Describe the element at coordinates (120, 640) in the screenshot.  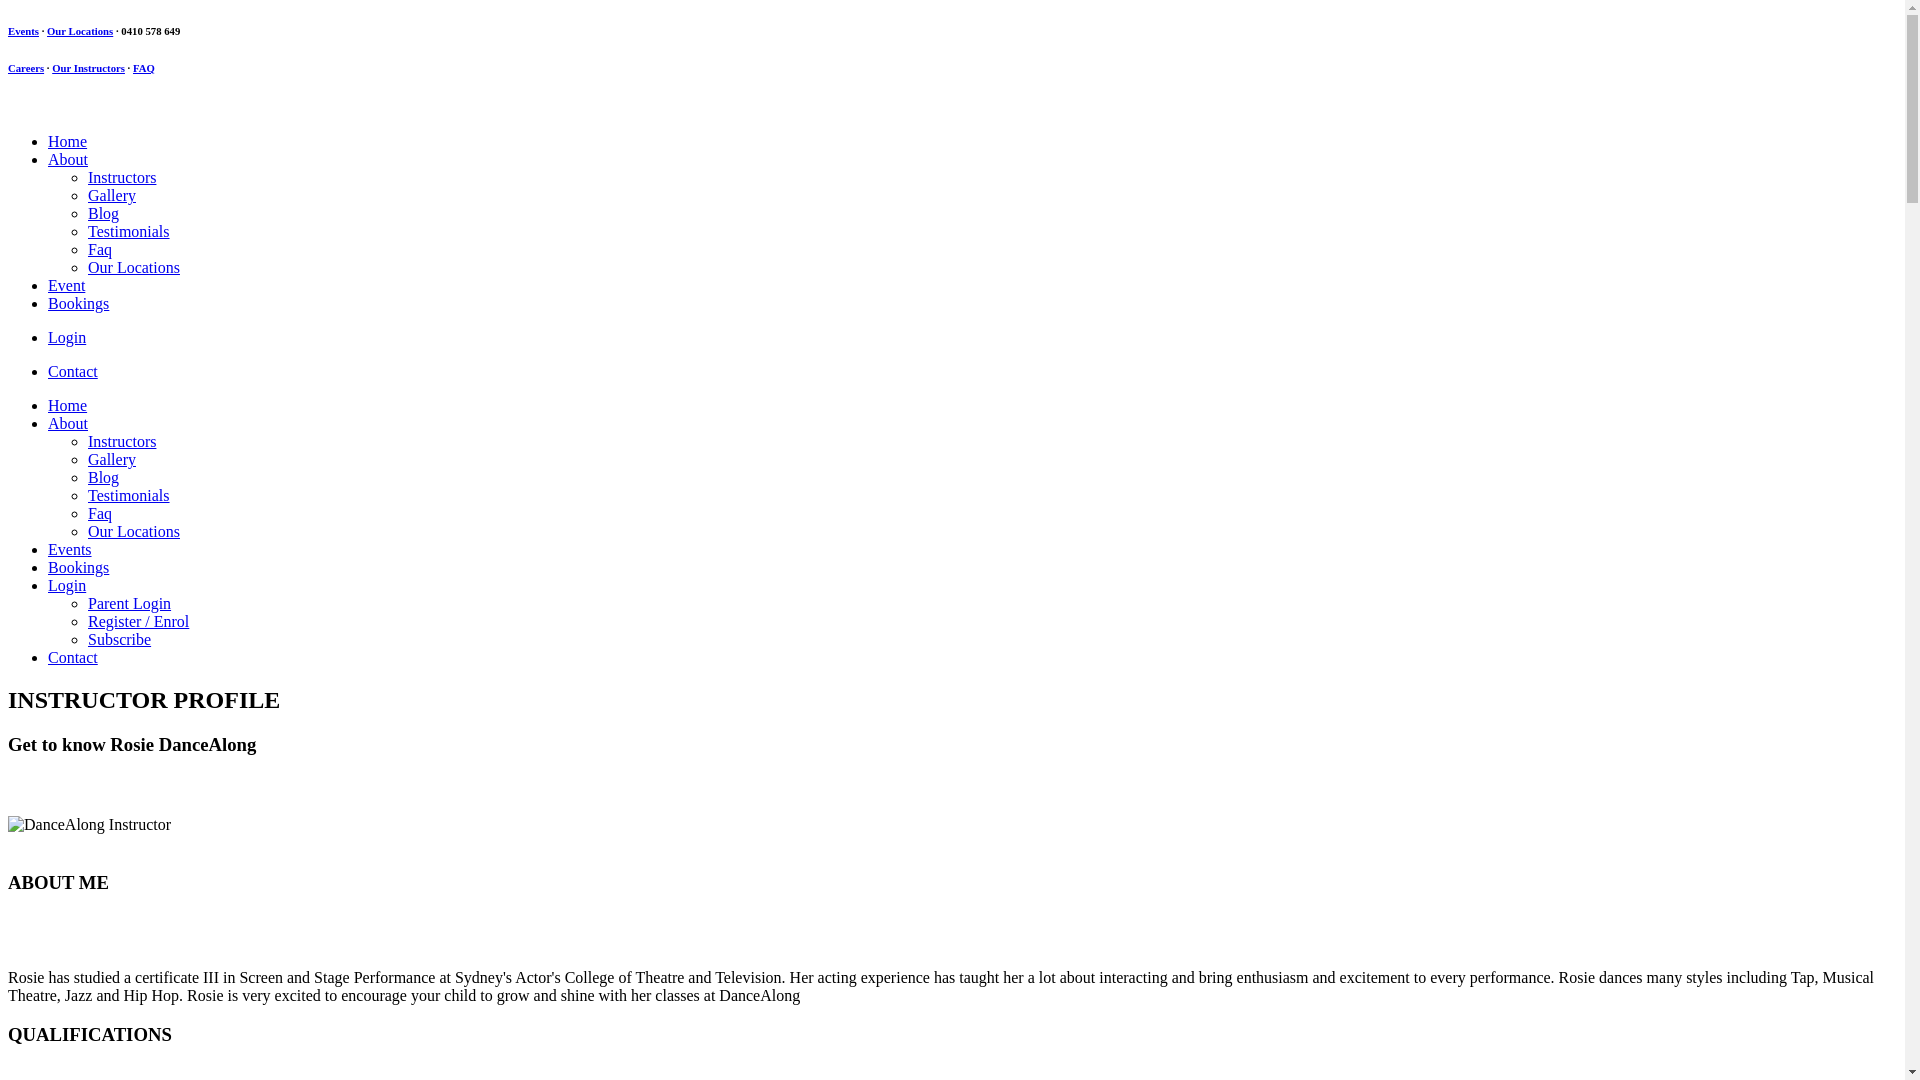
I see `Subscribe` at that location.